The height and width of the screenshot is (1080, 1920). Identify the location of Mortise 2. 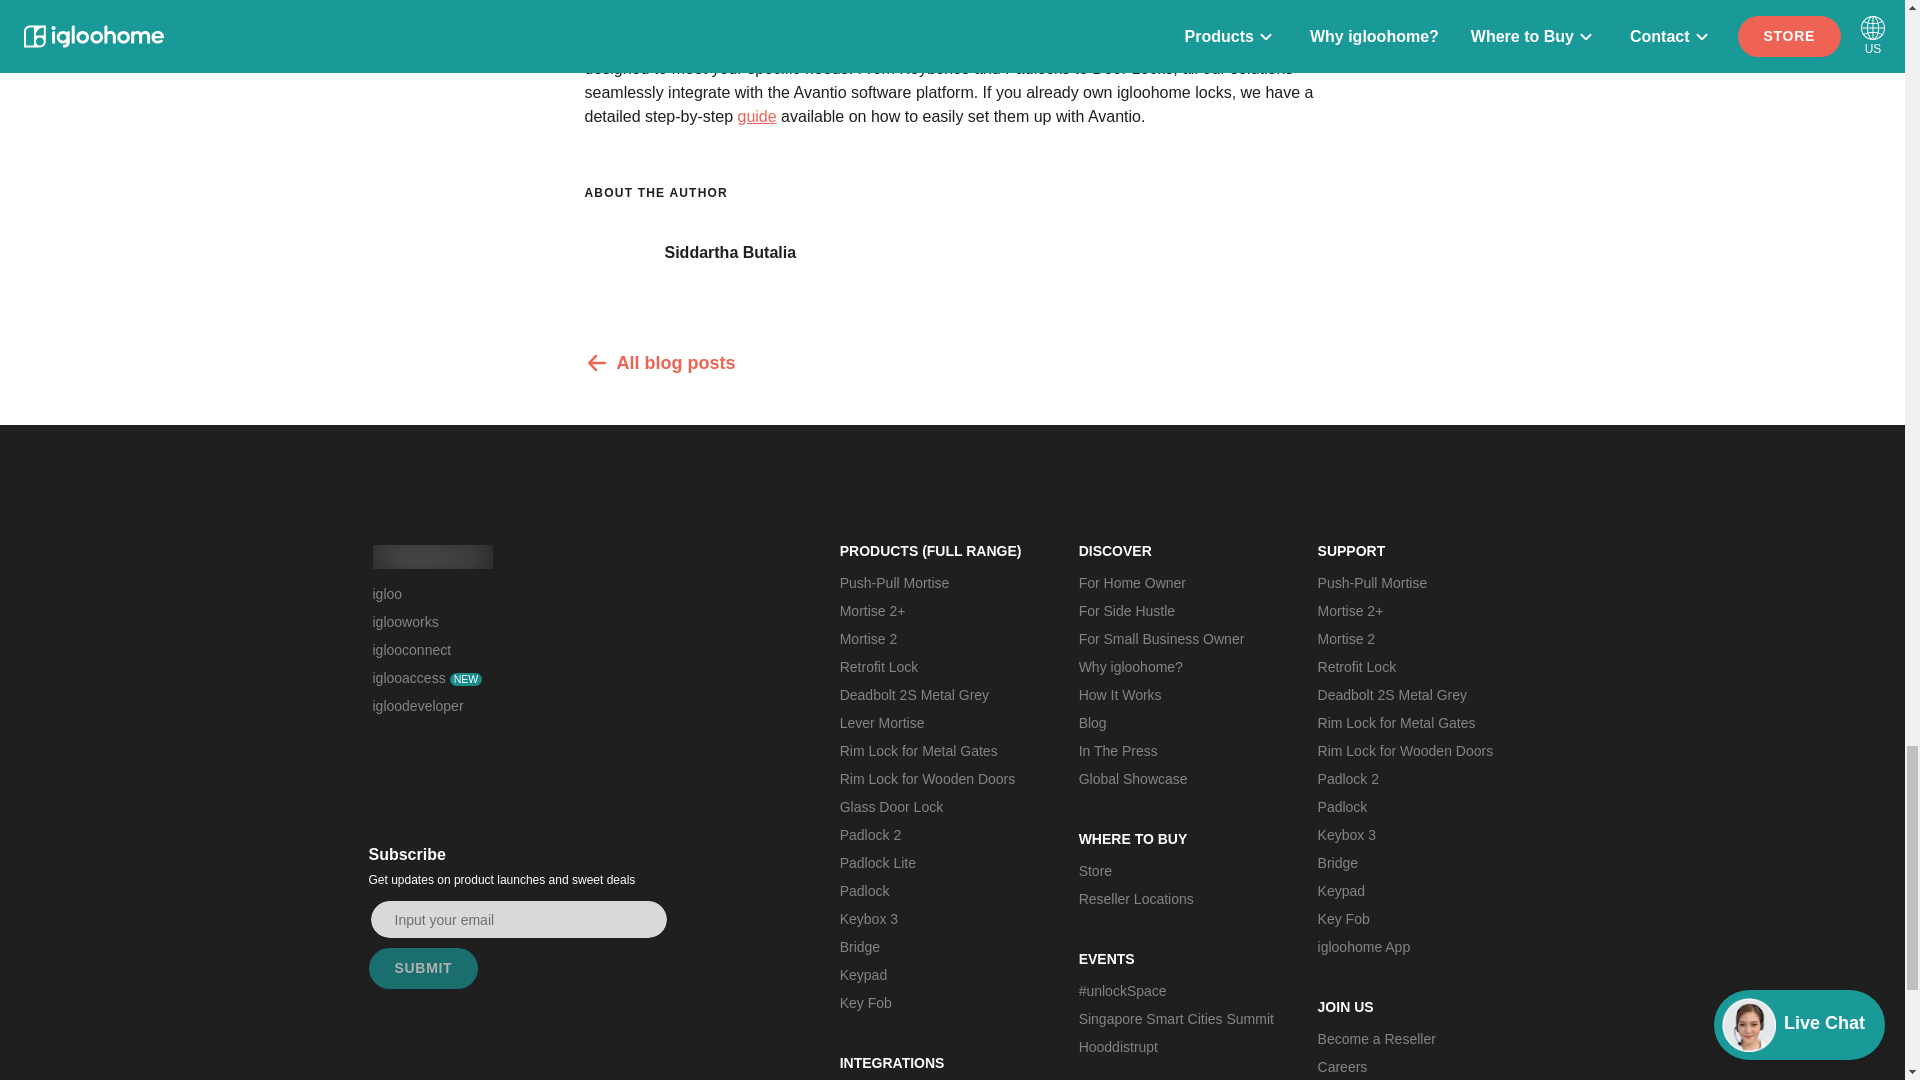
(938, 639).